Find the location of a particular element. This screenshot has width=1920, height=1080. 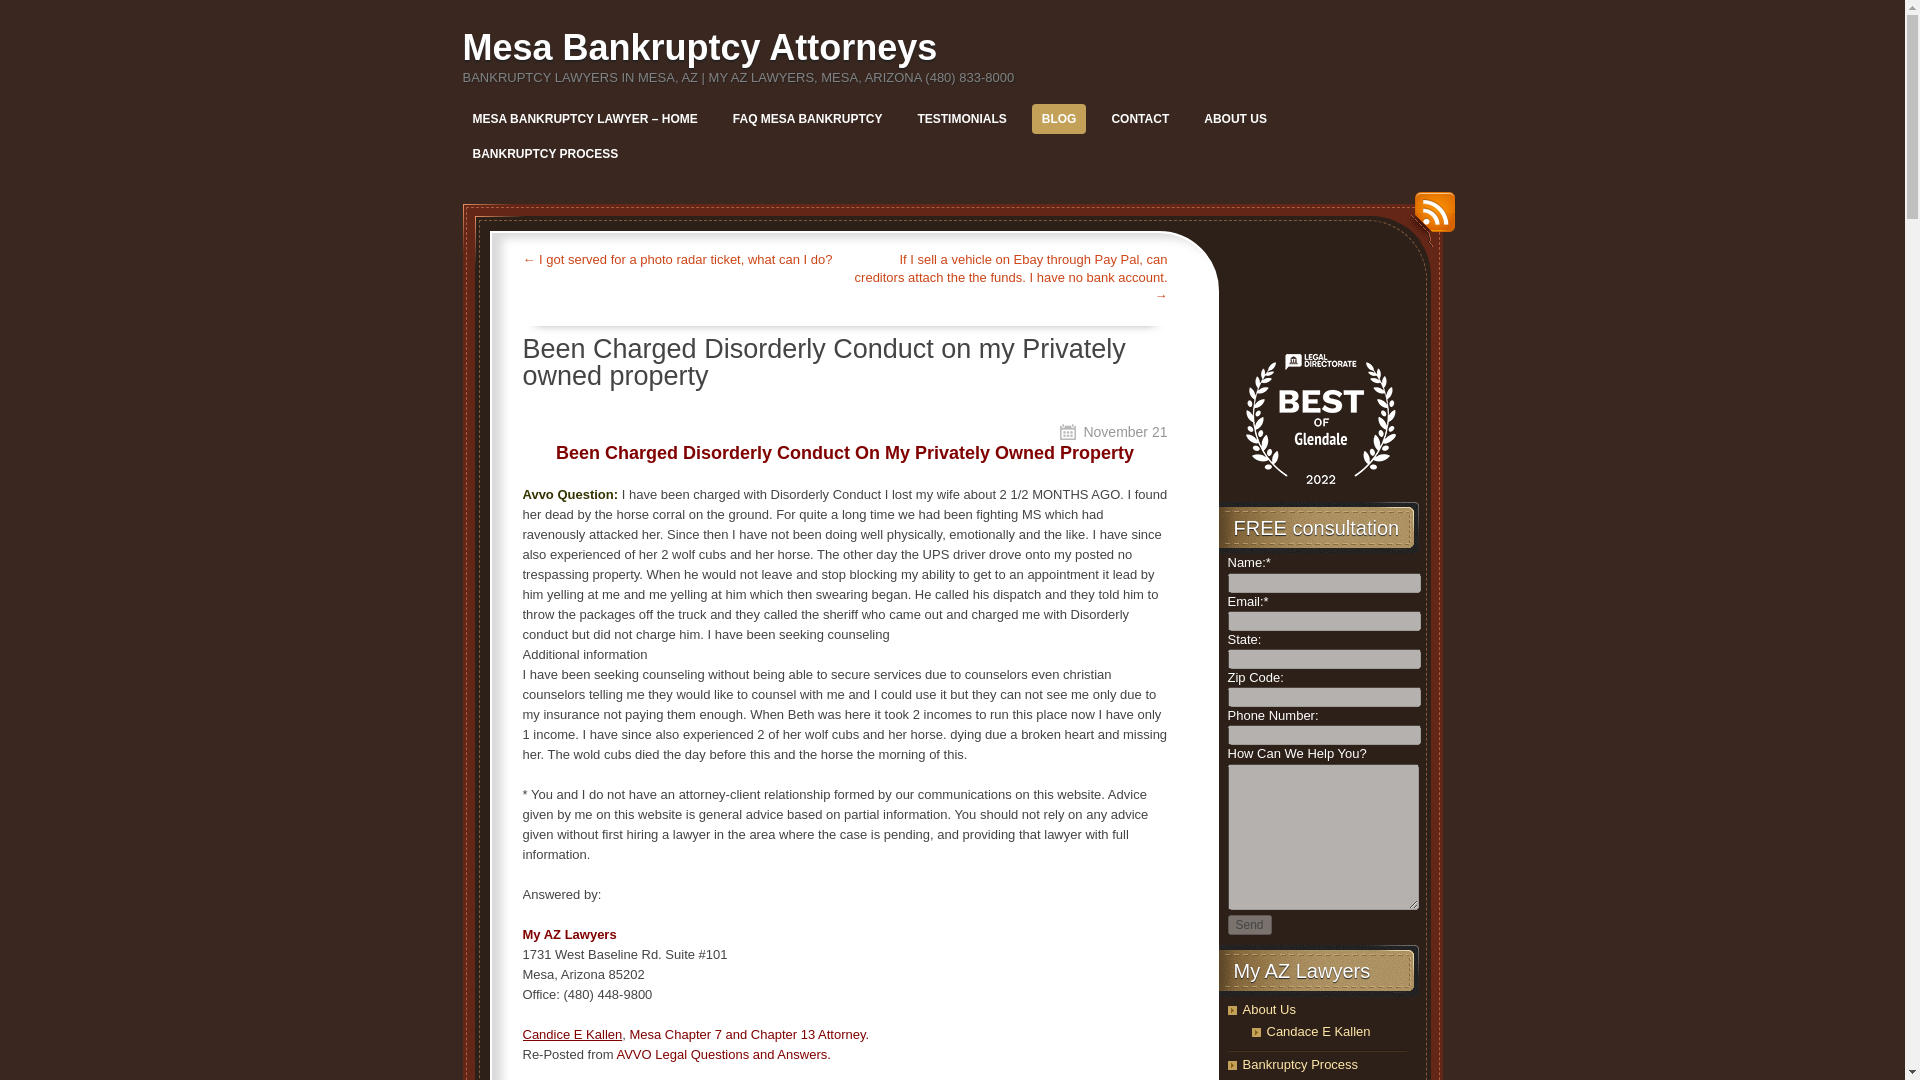

Bankruptcy Process is located at coordinates (1300, 1064).